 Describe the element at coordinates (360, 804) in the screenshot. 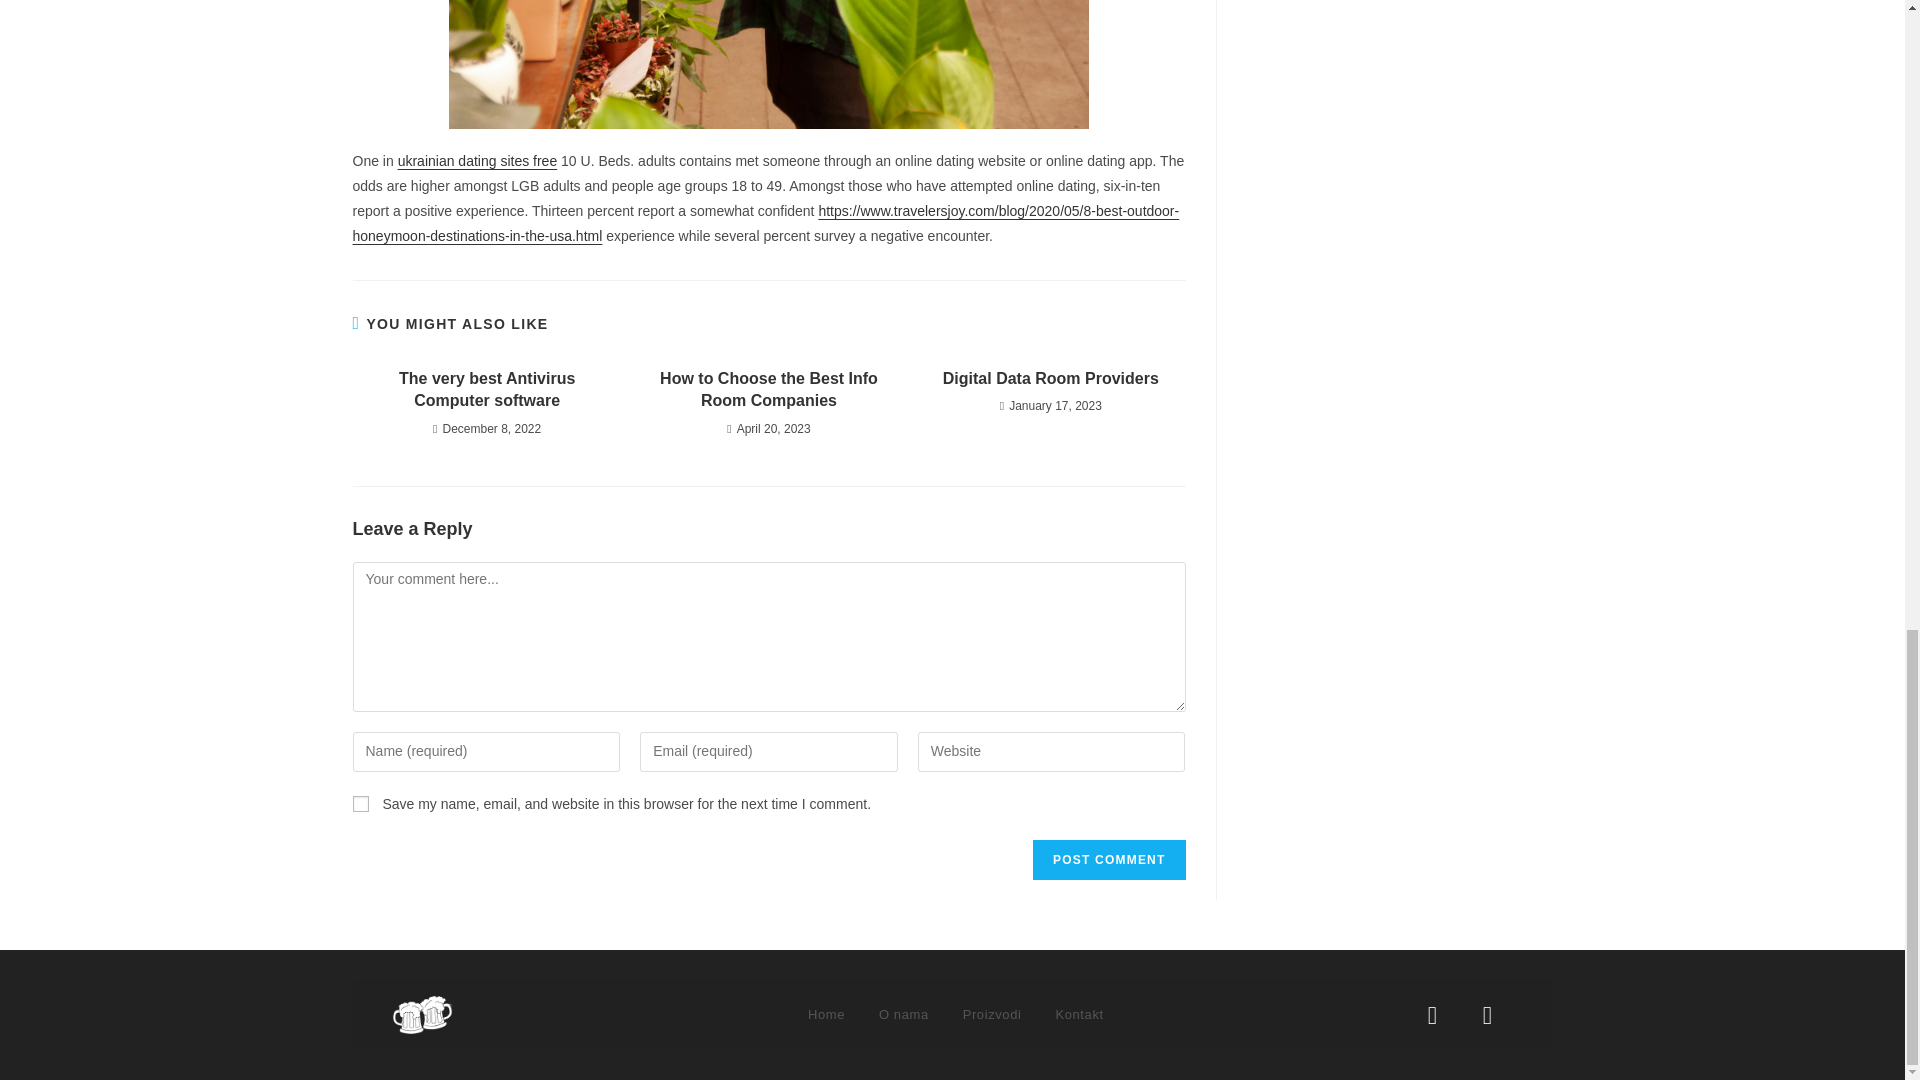

I see `yes` at that location.